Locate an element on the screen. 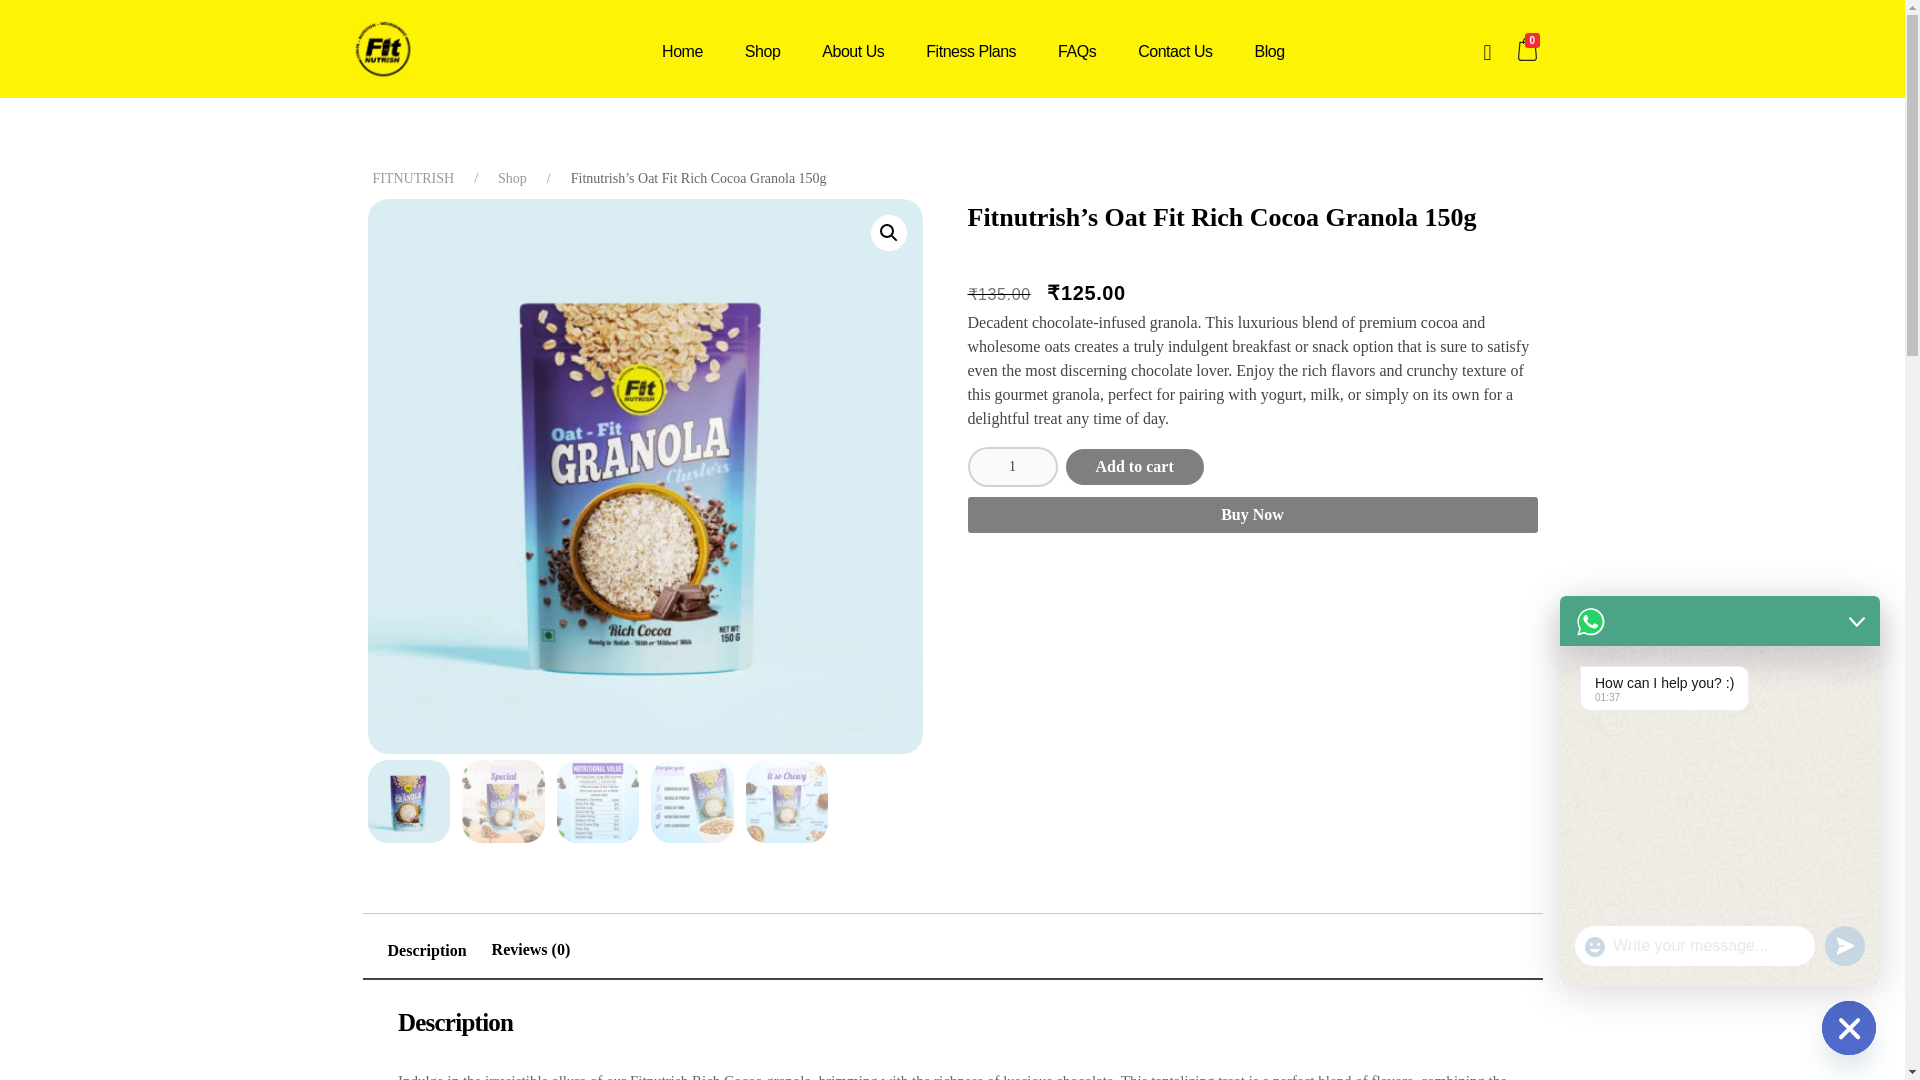 The image size is (1920, 1080). Shop is located at coordinates (762, 51).